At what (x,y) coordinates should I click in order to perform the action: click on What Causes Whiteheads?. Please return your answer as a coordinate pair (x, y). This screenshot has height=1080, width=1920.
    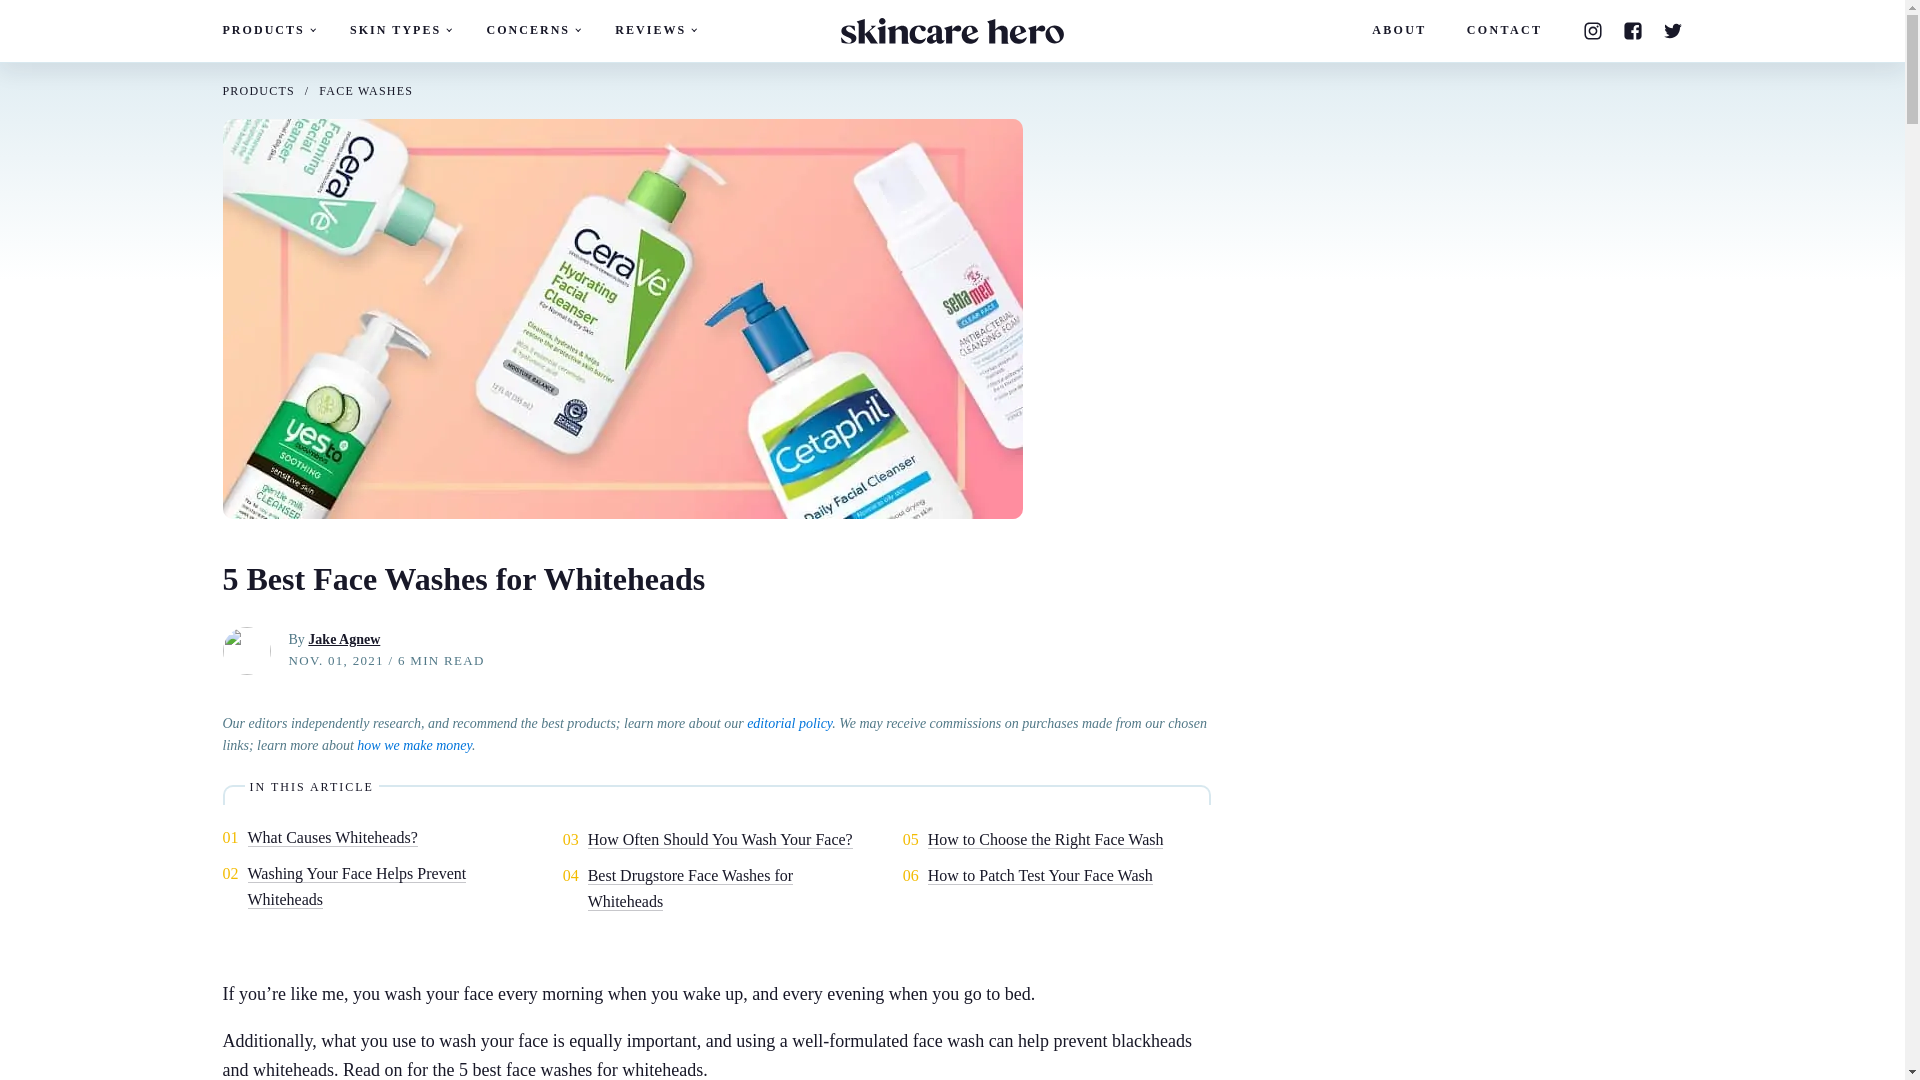
    Looking at the image, I should click on (332, 838).